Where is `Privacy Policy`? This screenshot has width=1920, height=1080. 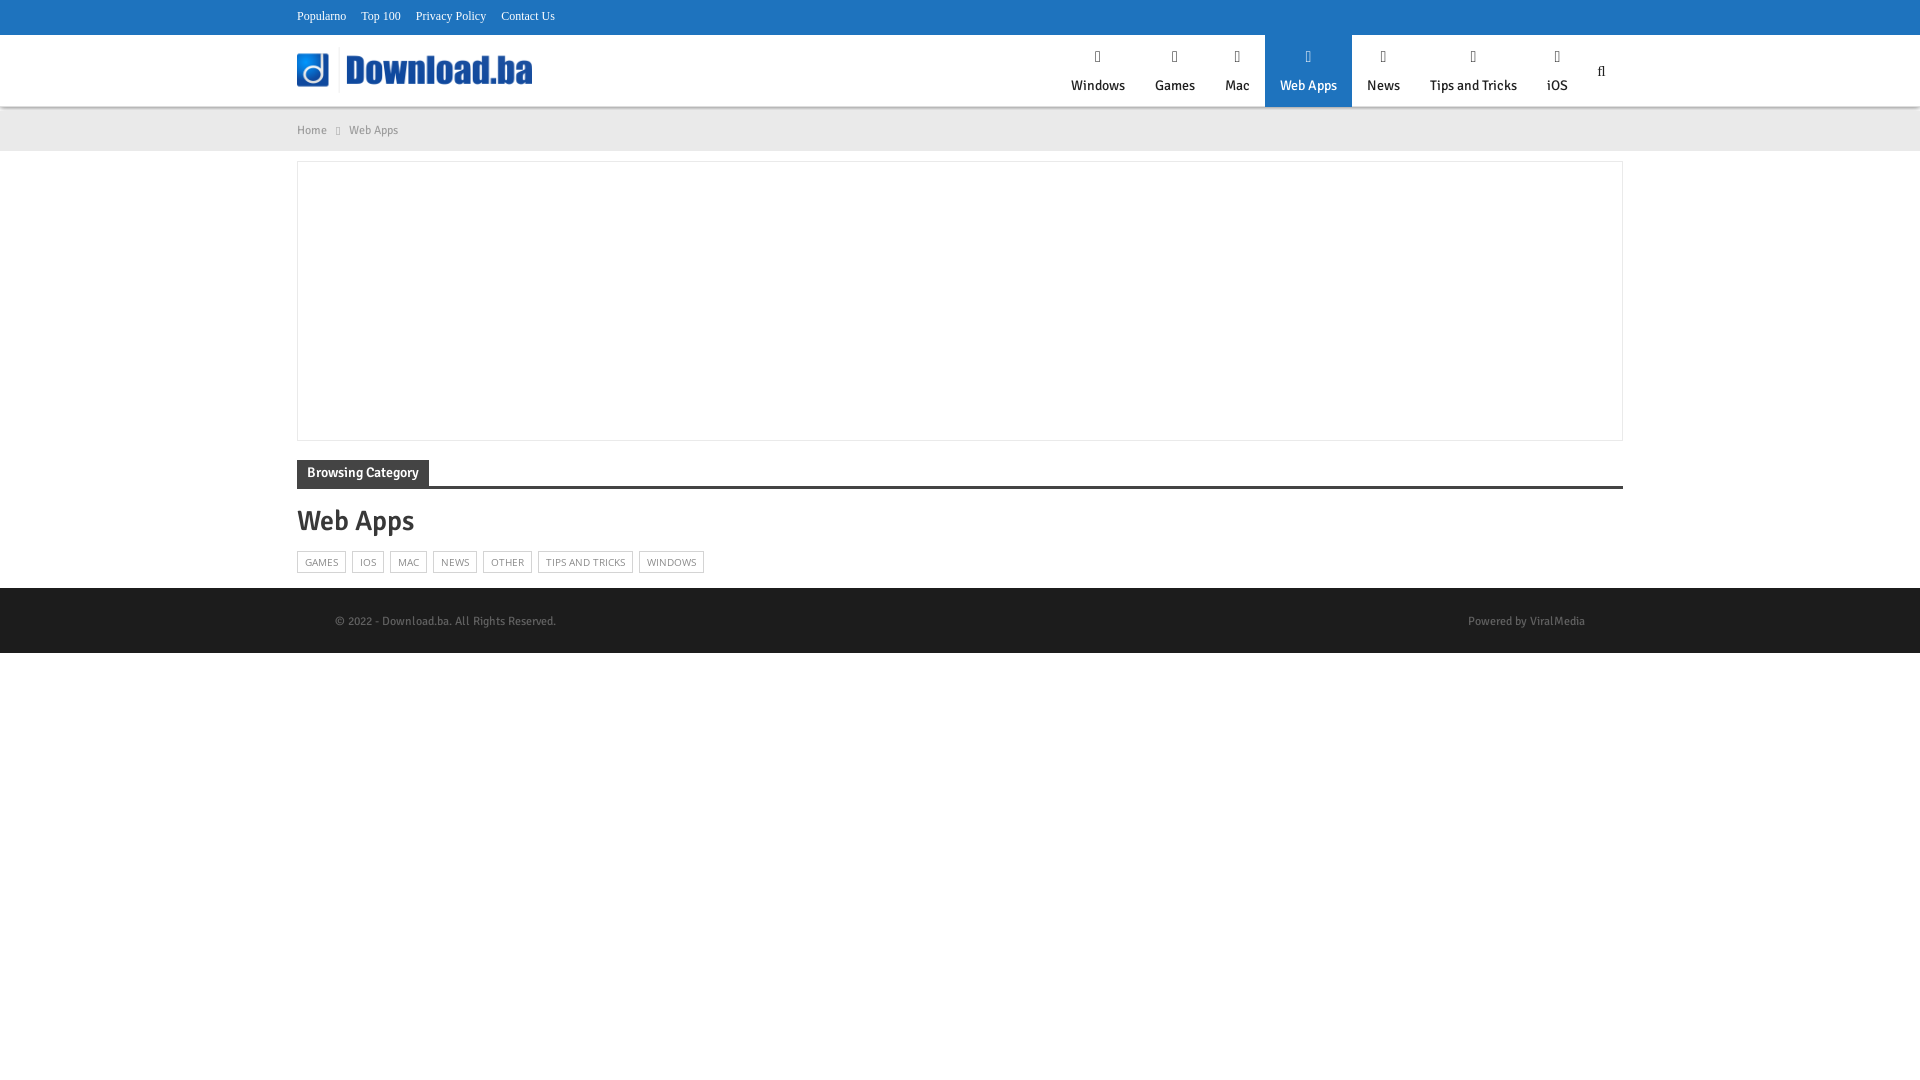 Privacy Policy is located at coordinates (451, 16).